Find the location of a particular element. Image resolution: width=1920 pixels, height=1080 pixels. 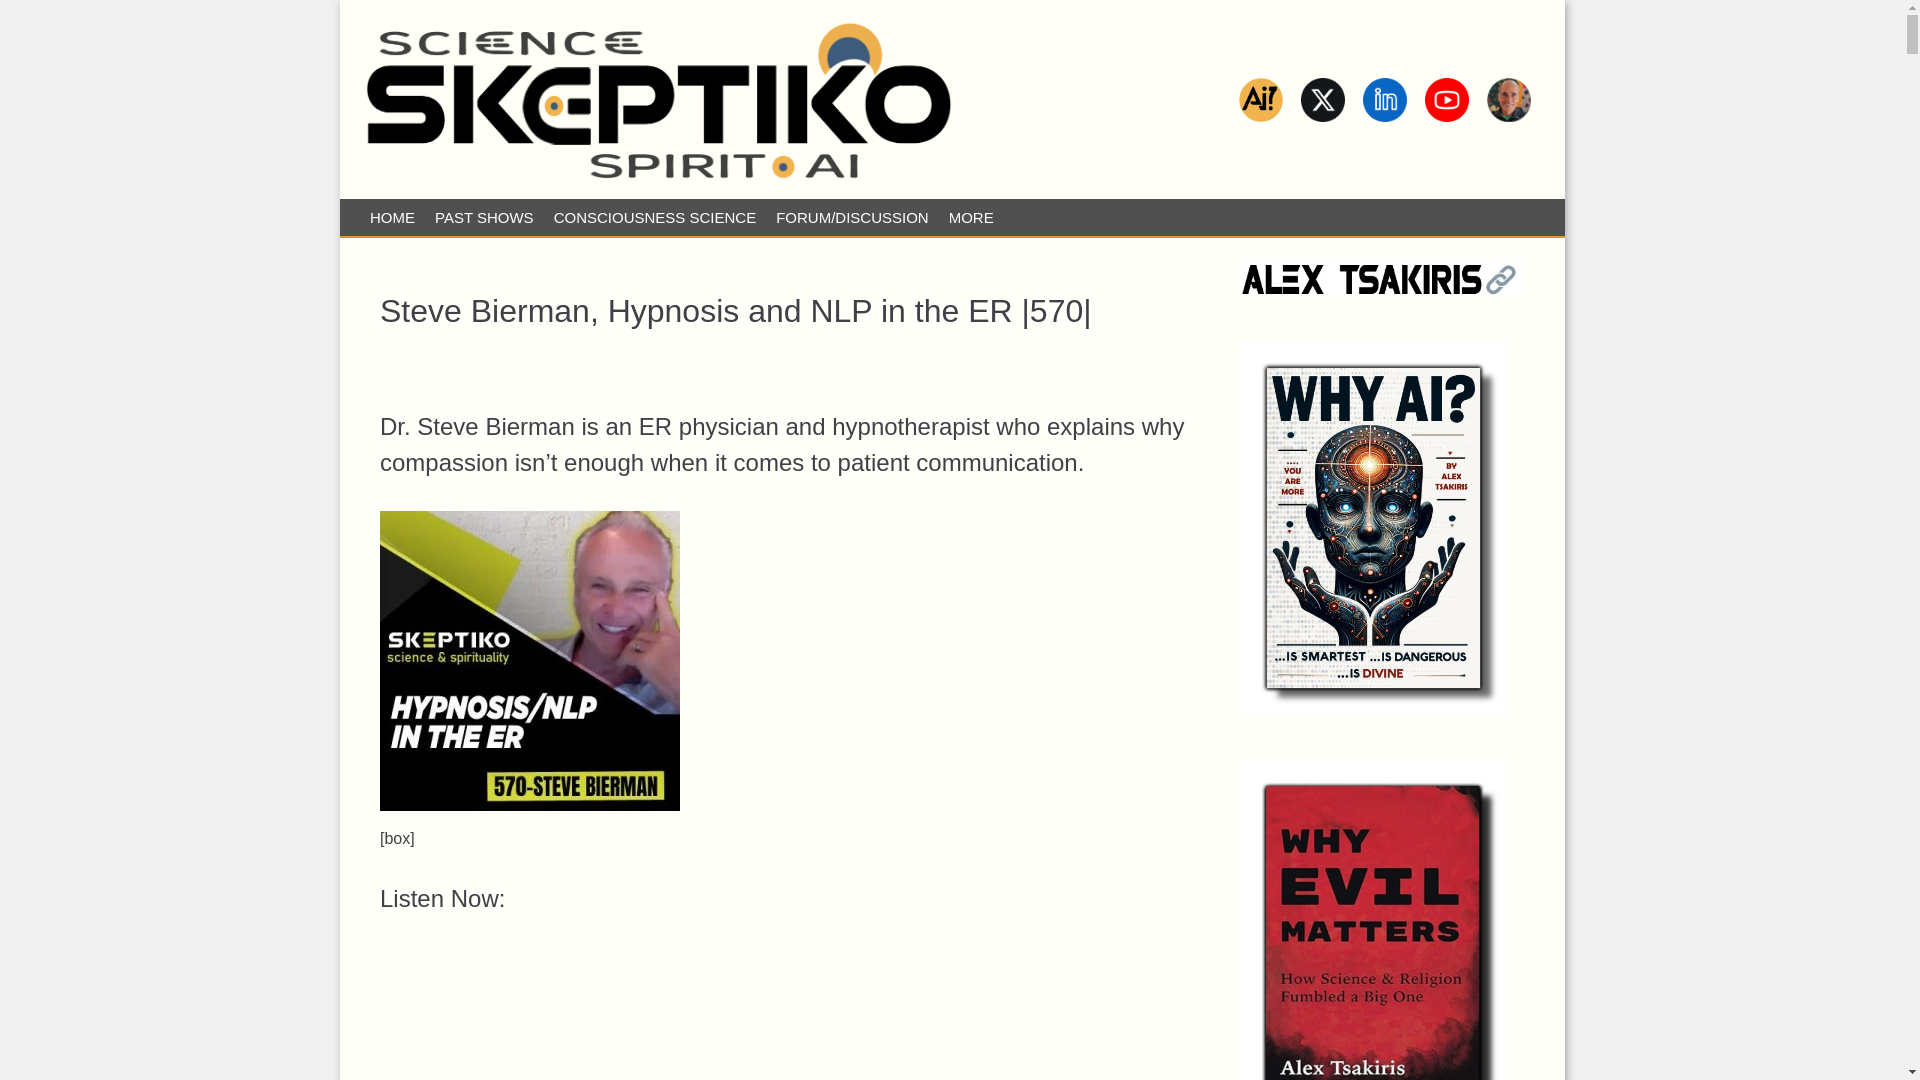

HOME is located at coordinates (392, 217).